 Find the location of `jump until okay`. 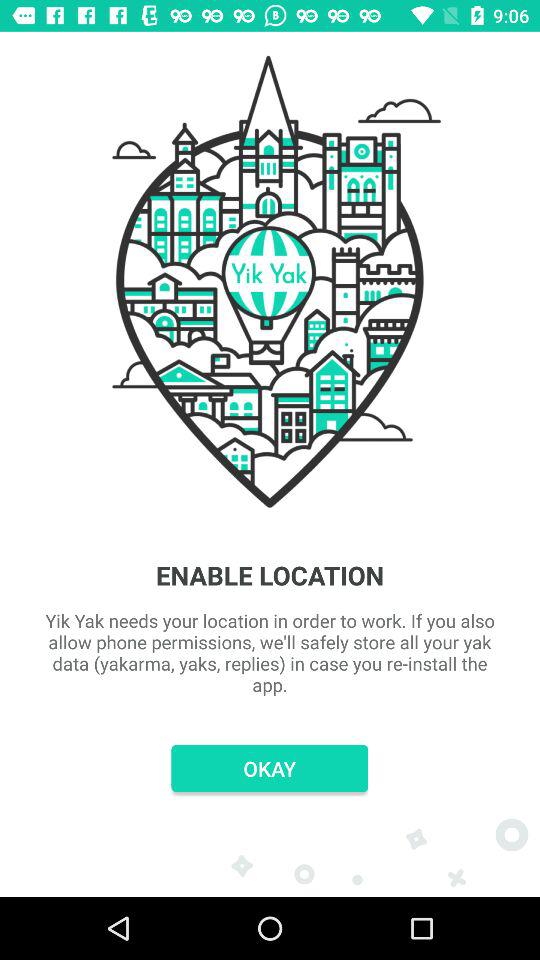

jump until okay is located at coordinates (270, 768).